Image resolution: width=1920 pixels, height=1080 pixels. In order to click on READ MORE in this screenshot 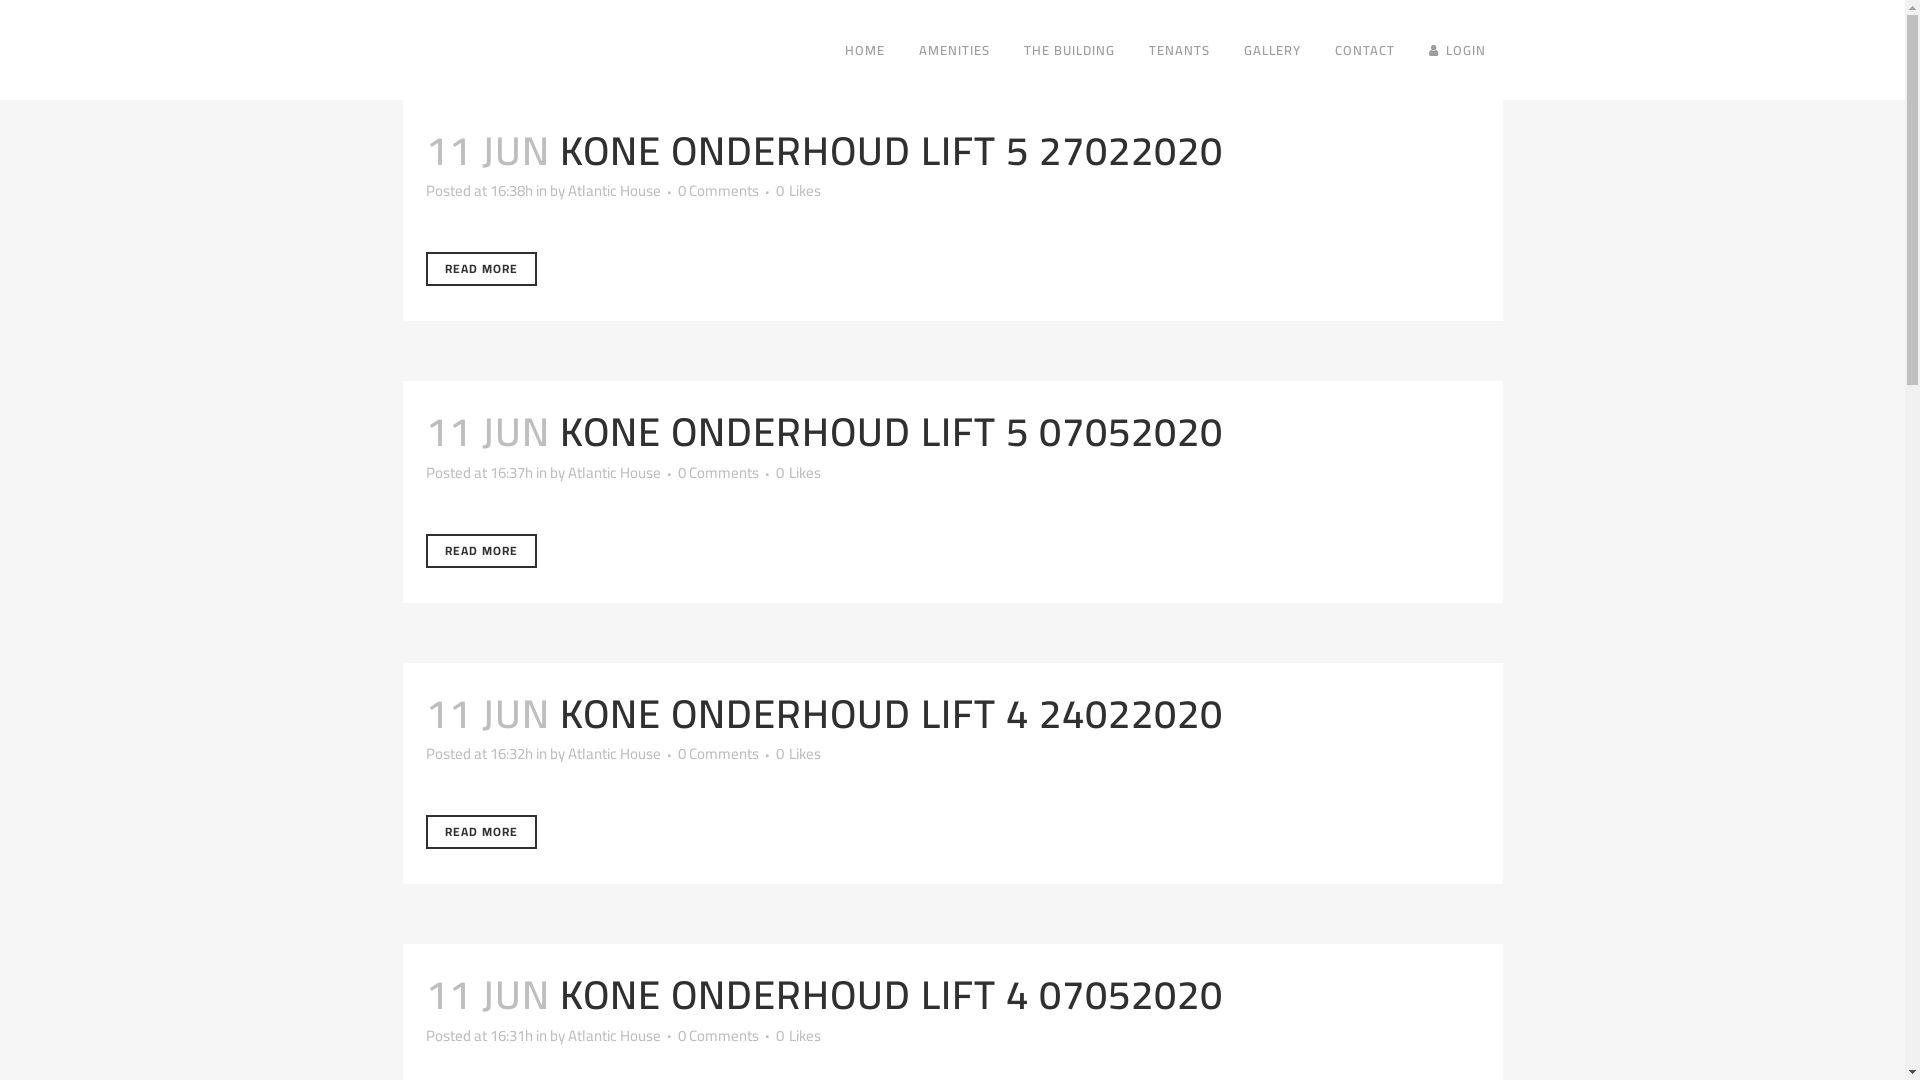, I will do `click(482, 551)`.